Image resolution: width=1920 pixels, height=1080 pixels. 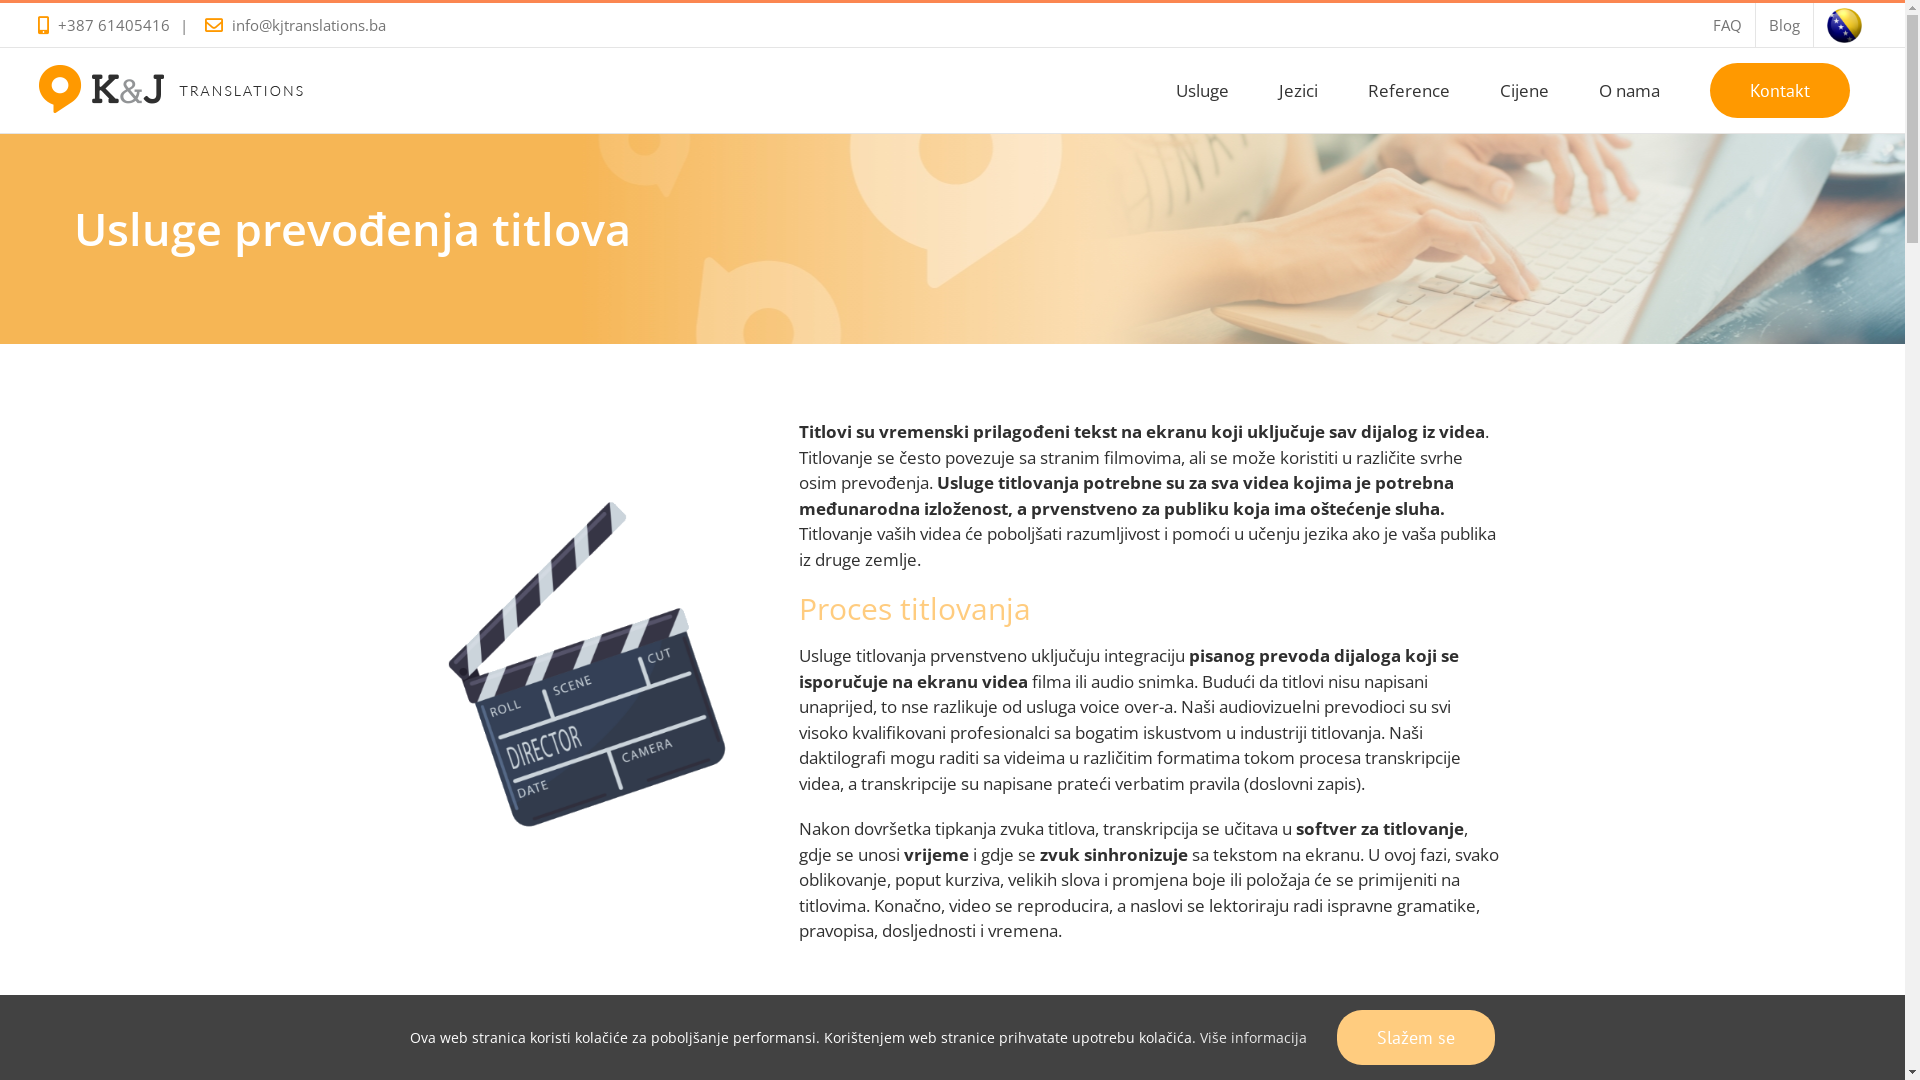 I want to click on Cijene, so click(x=1524, y=90).